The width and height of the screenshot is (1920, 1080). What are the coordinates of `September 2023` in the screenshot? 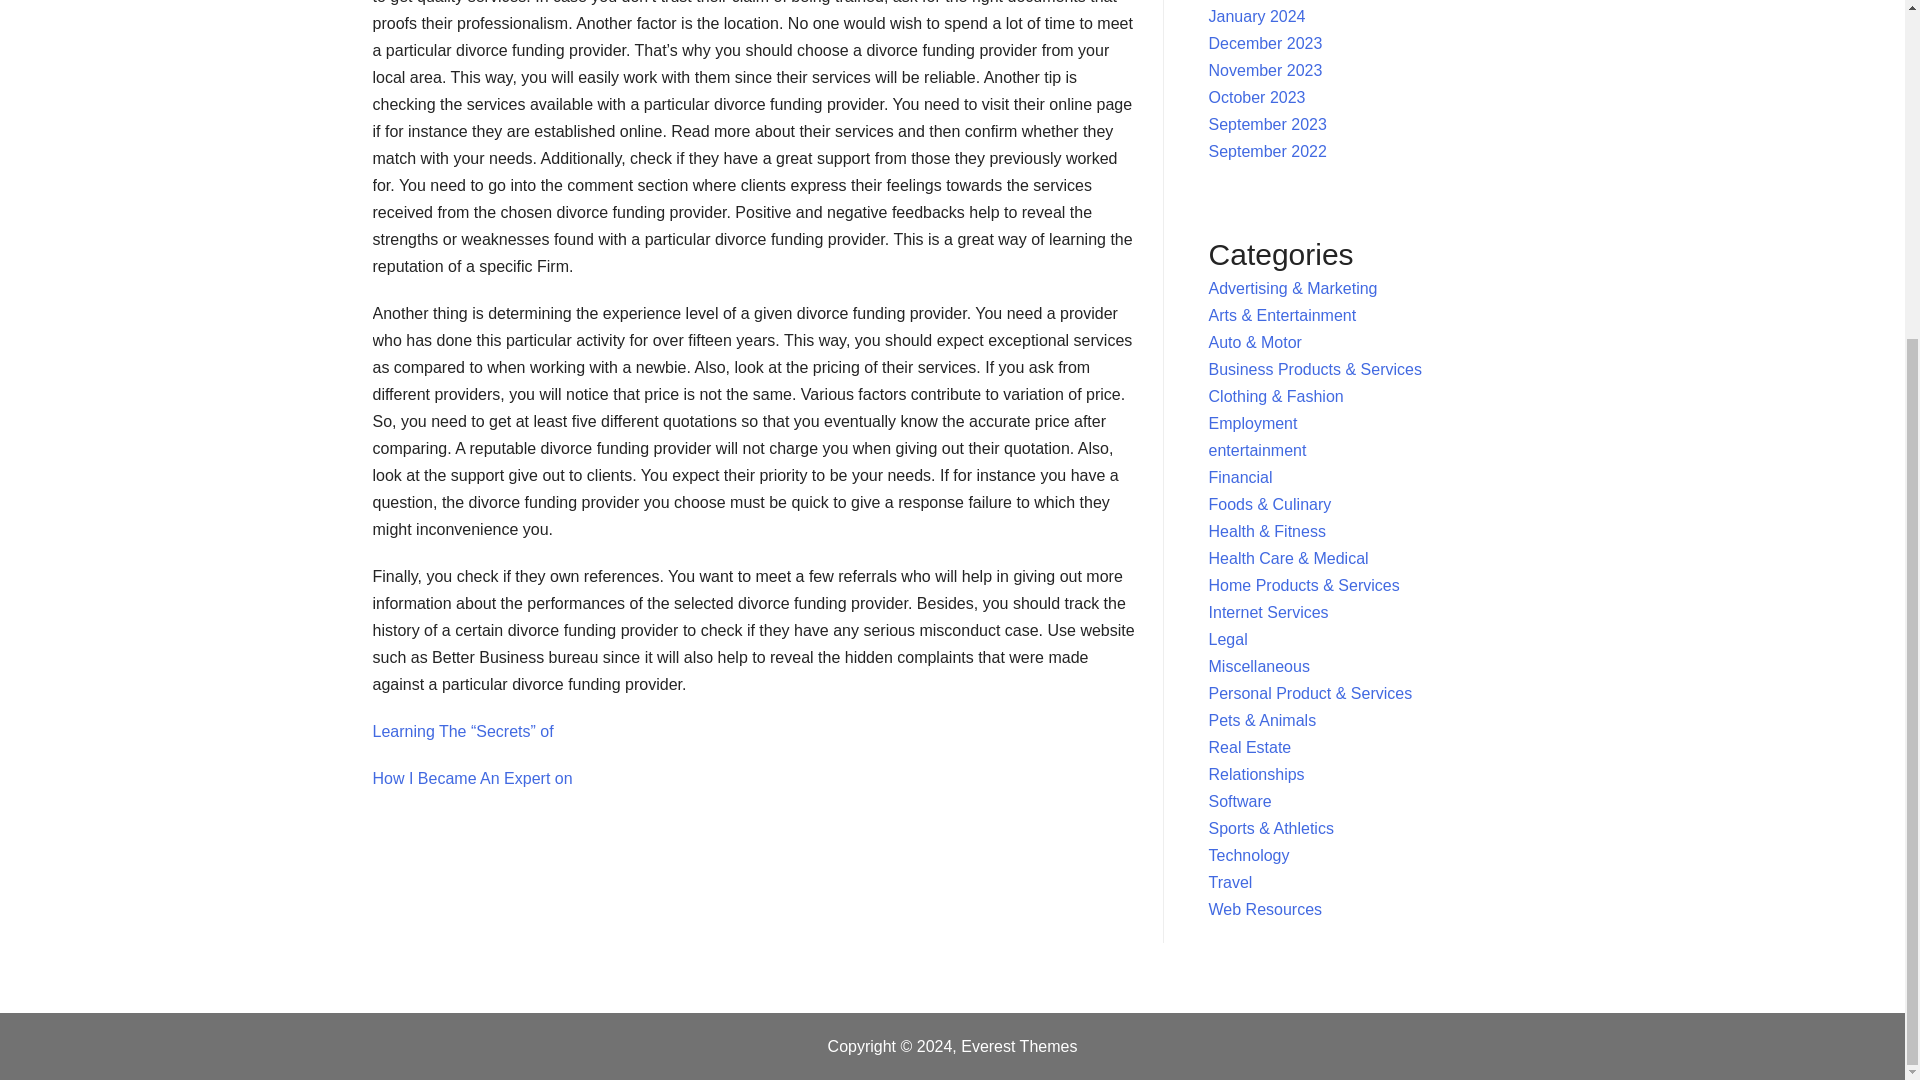 It's located at (1268, 124).